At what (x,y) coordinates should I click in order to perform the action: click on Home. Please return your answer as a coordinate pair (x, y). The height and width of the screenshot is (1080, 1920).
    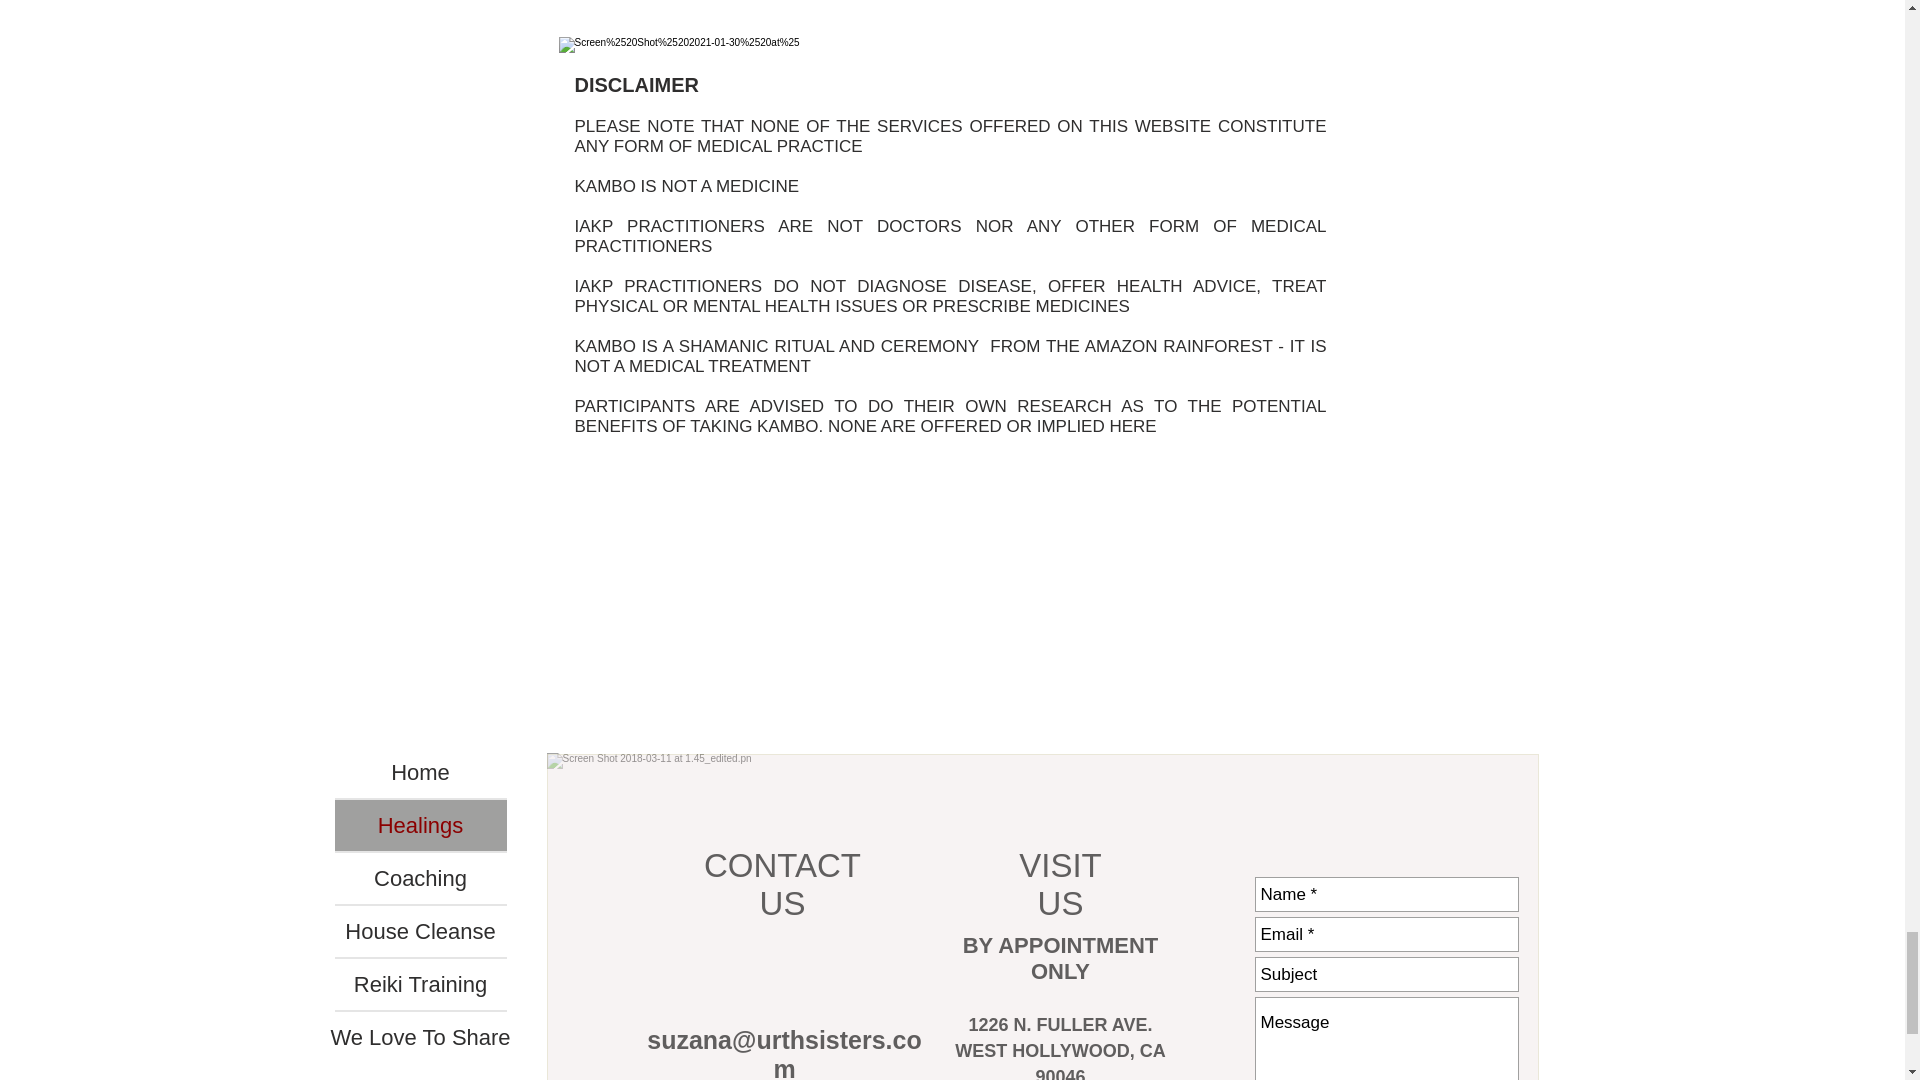
    Looking at the image, I should click on (420, 772).